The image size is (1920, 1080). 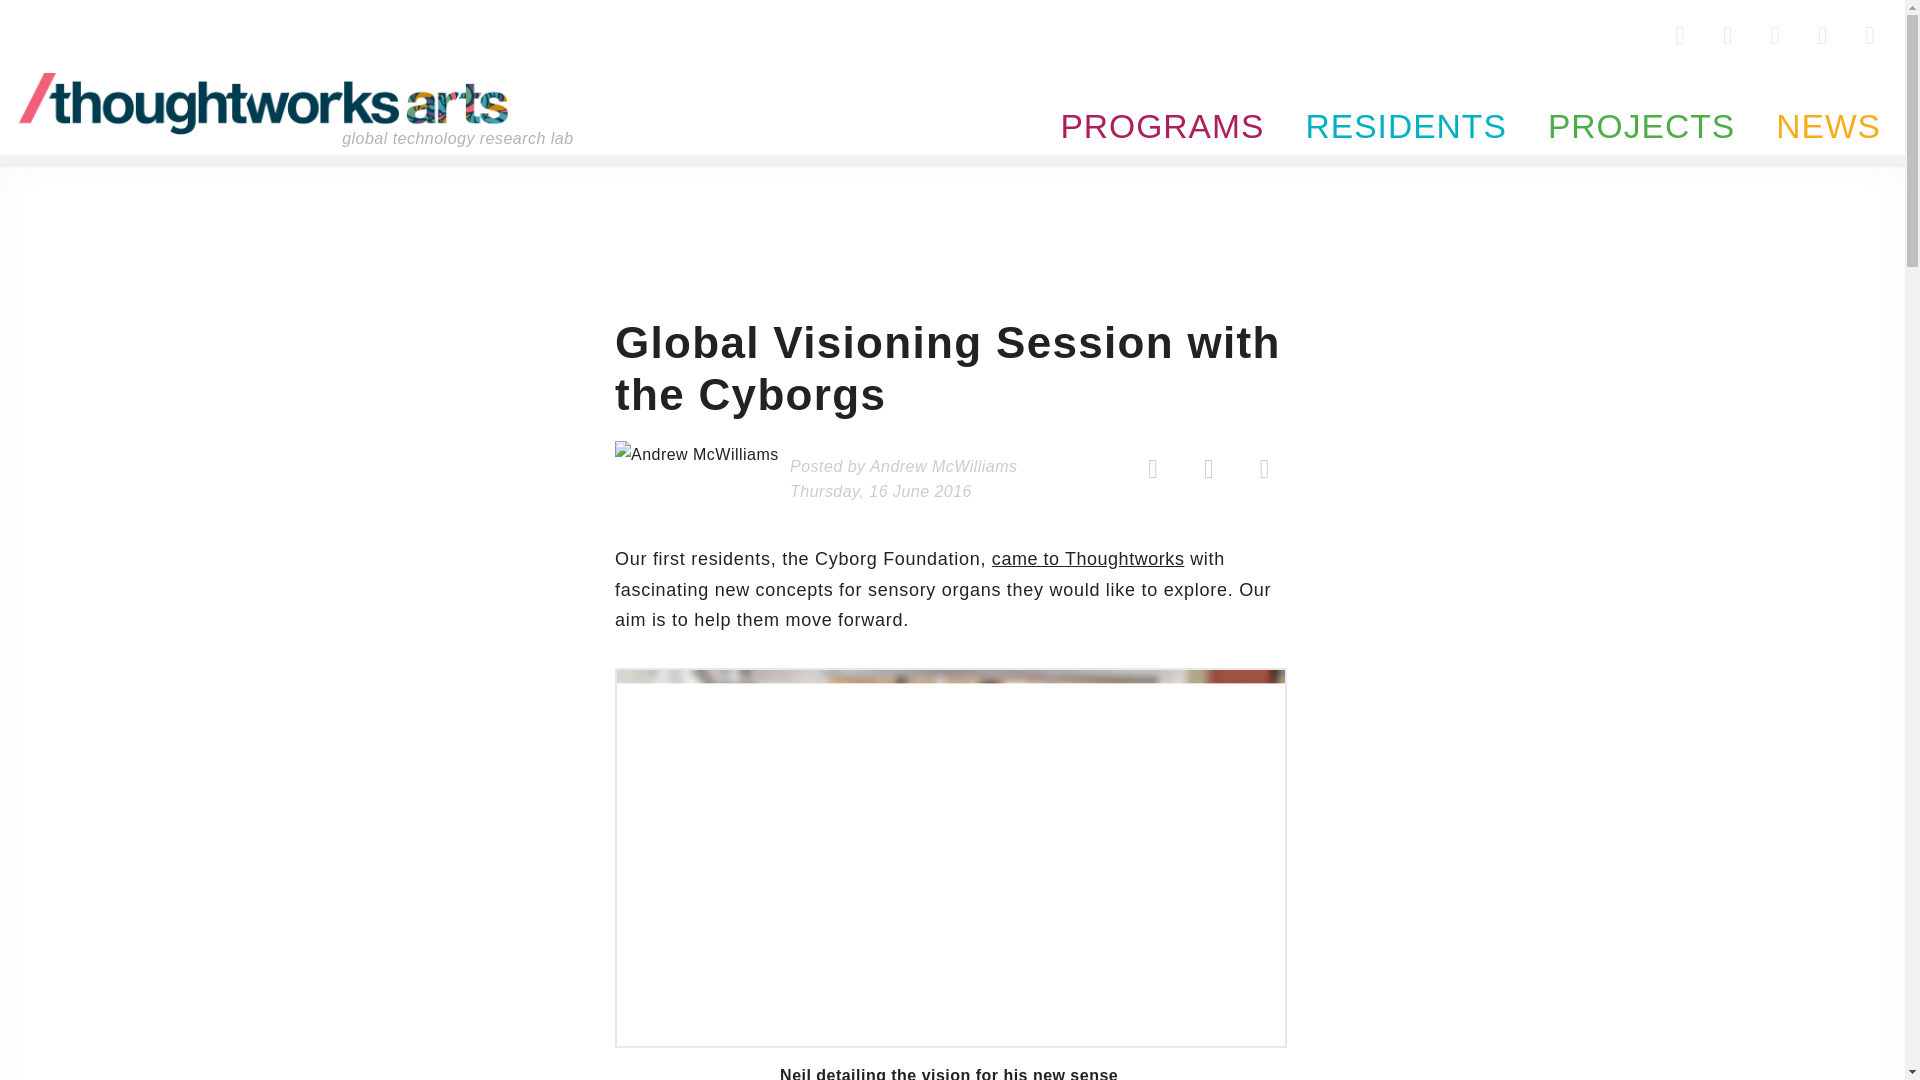 What do you see at coordinates (1154, 98) in the screenshot?
I see `PROGRAMS` at bounding box center [1154, 98].